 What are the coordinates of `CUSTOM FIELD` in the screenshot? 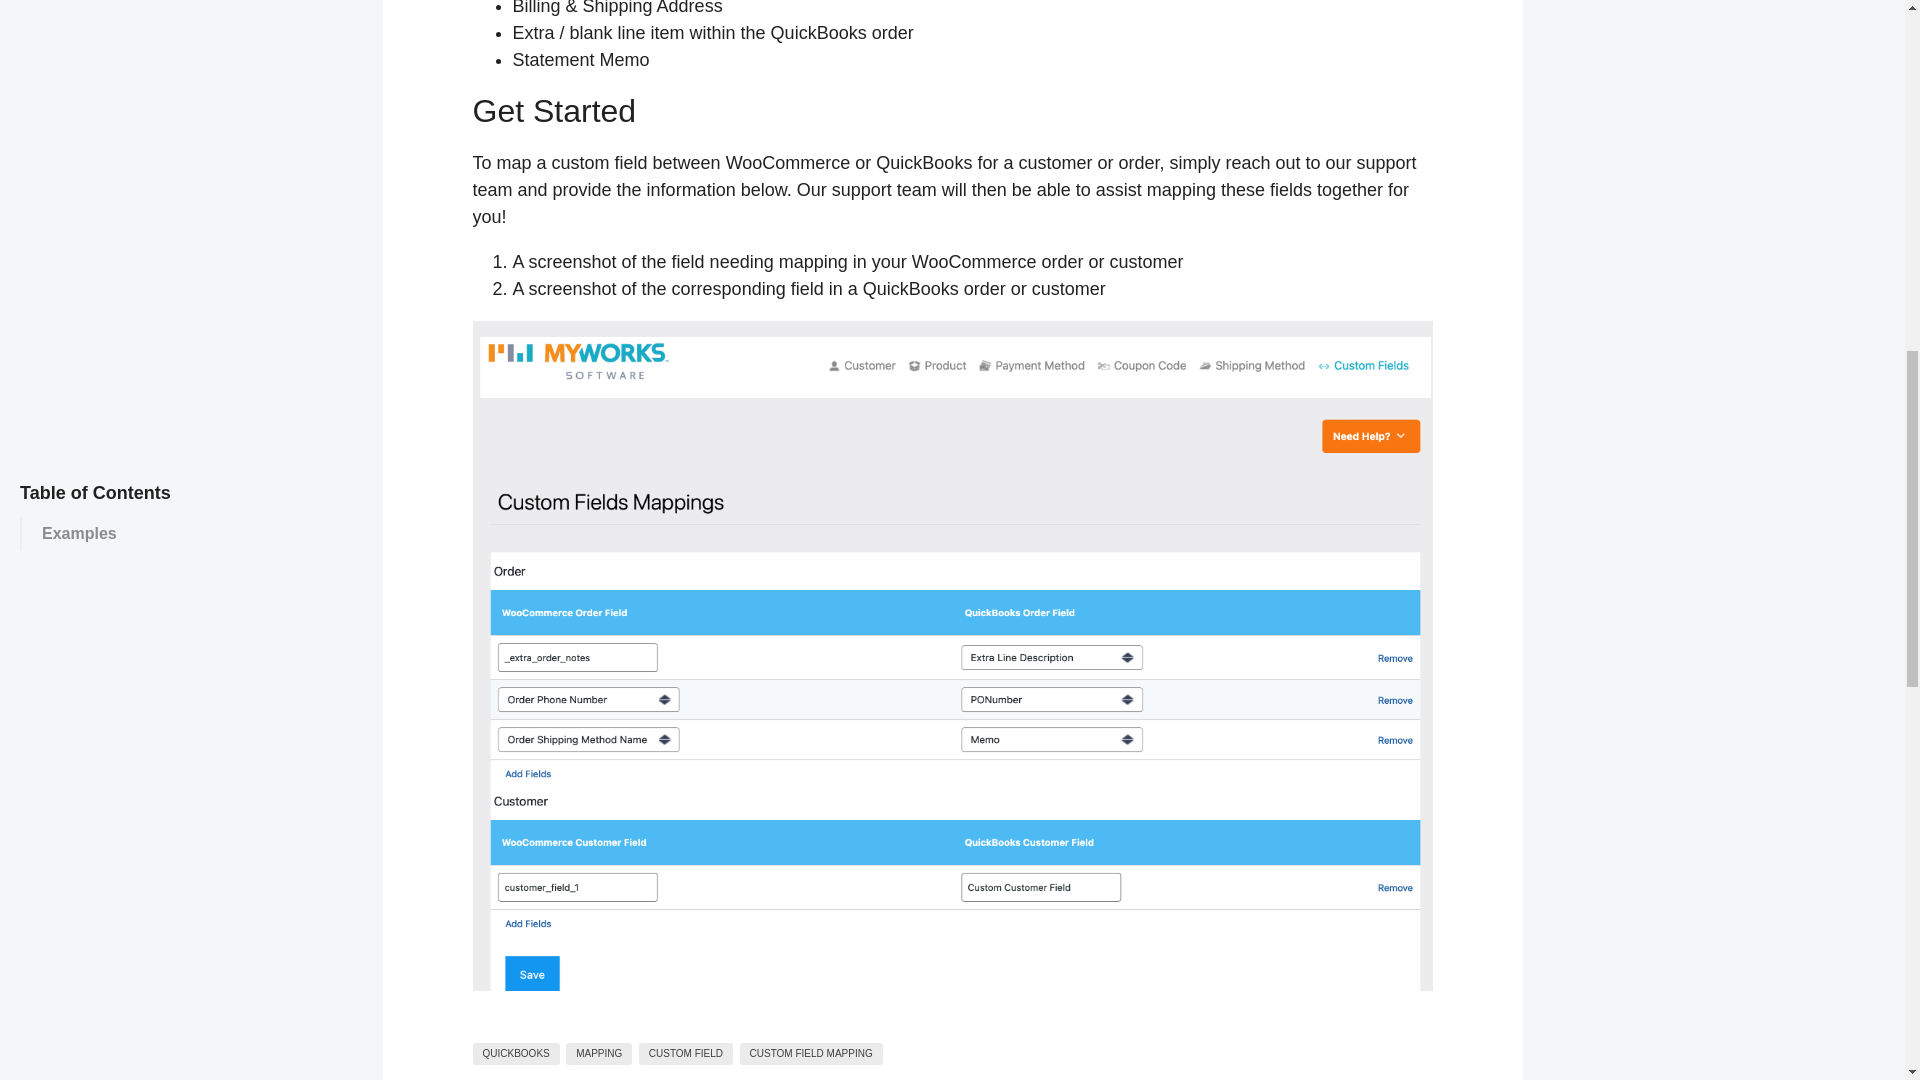 It's located at (686, 1054).